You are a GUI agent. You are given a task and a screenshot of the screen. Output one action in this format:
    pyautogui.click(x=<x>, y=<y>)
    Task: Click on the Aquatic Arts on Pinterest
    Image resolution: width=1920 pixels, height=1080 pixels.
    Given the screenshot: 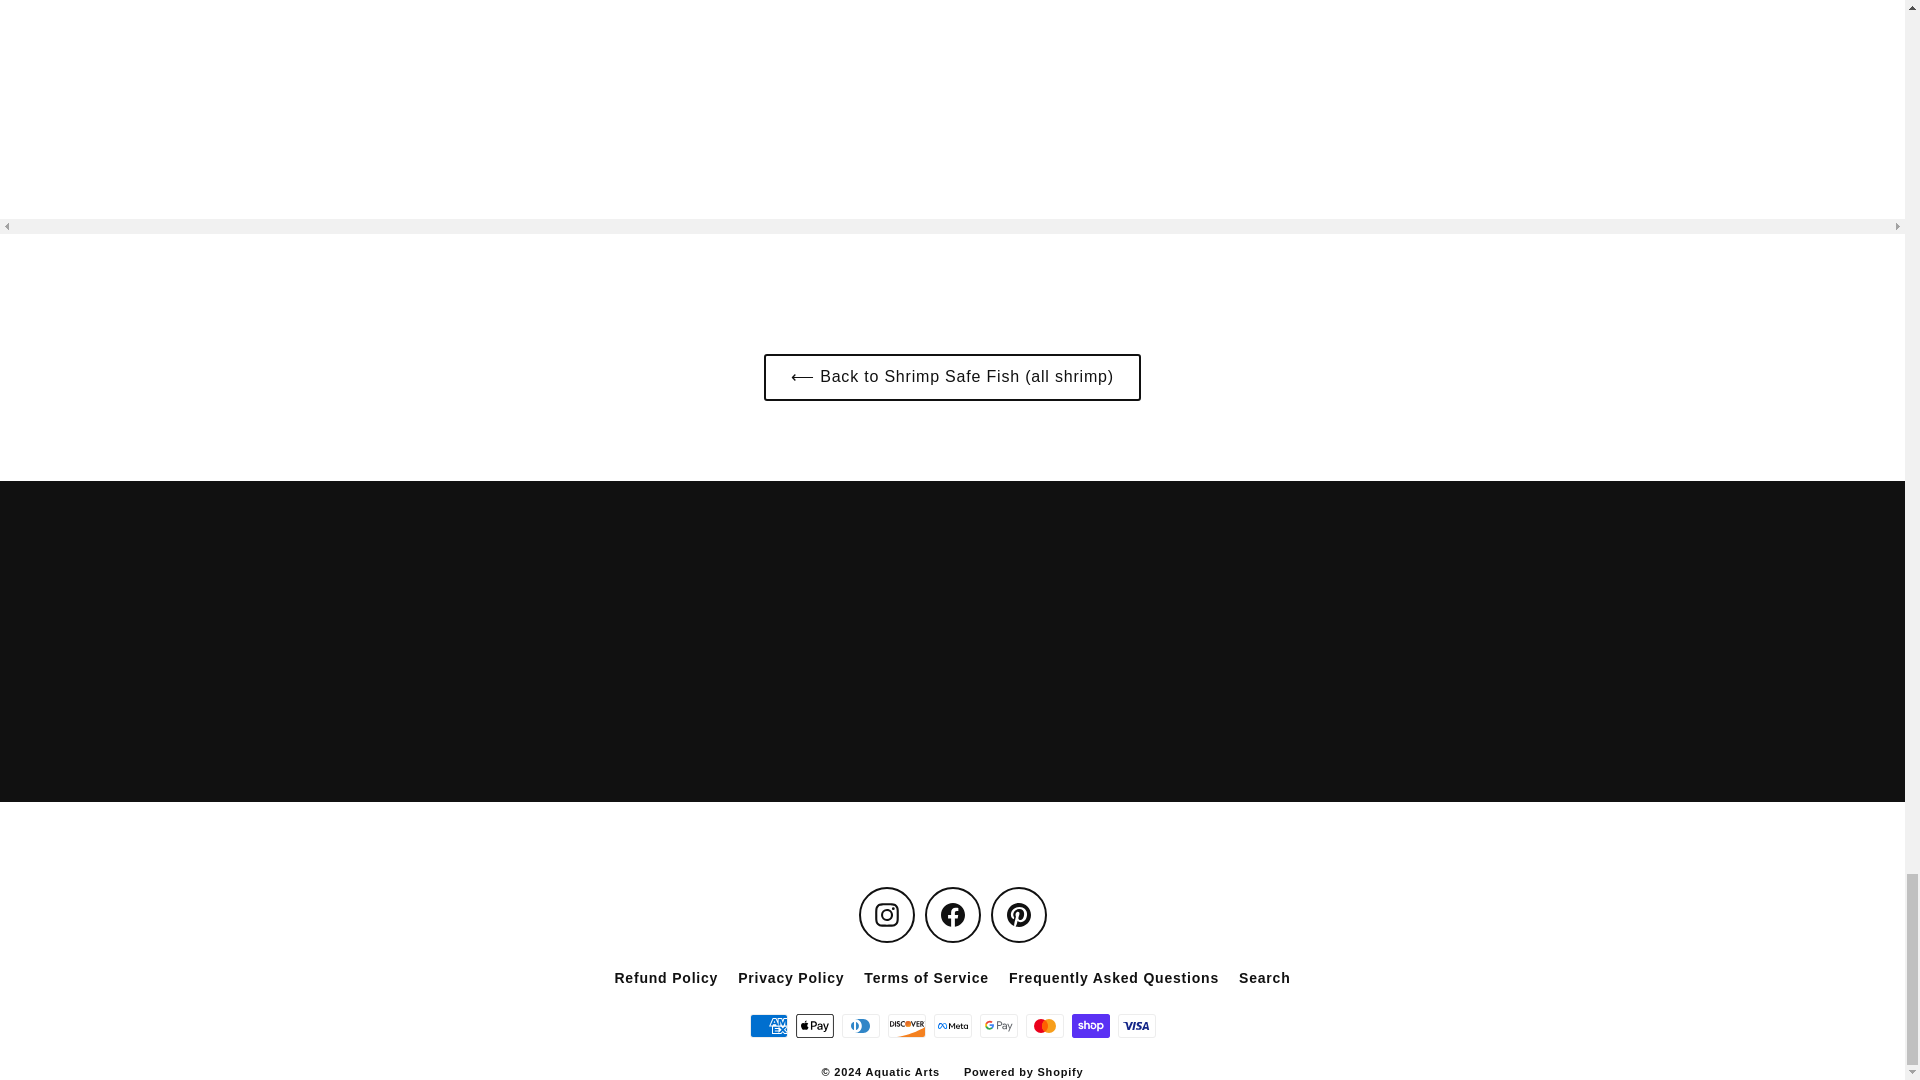 What is the action you would take?
    pyautogui.click(x=1018, y=914)
    